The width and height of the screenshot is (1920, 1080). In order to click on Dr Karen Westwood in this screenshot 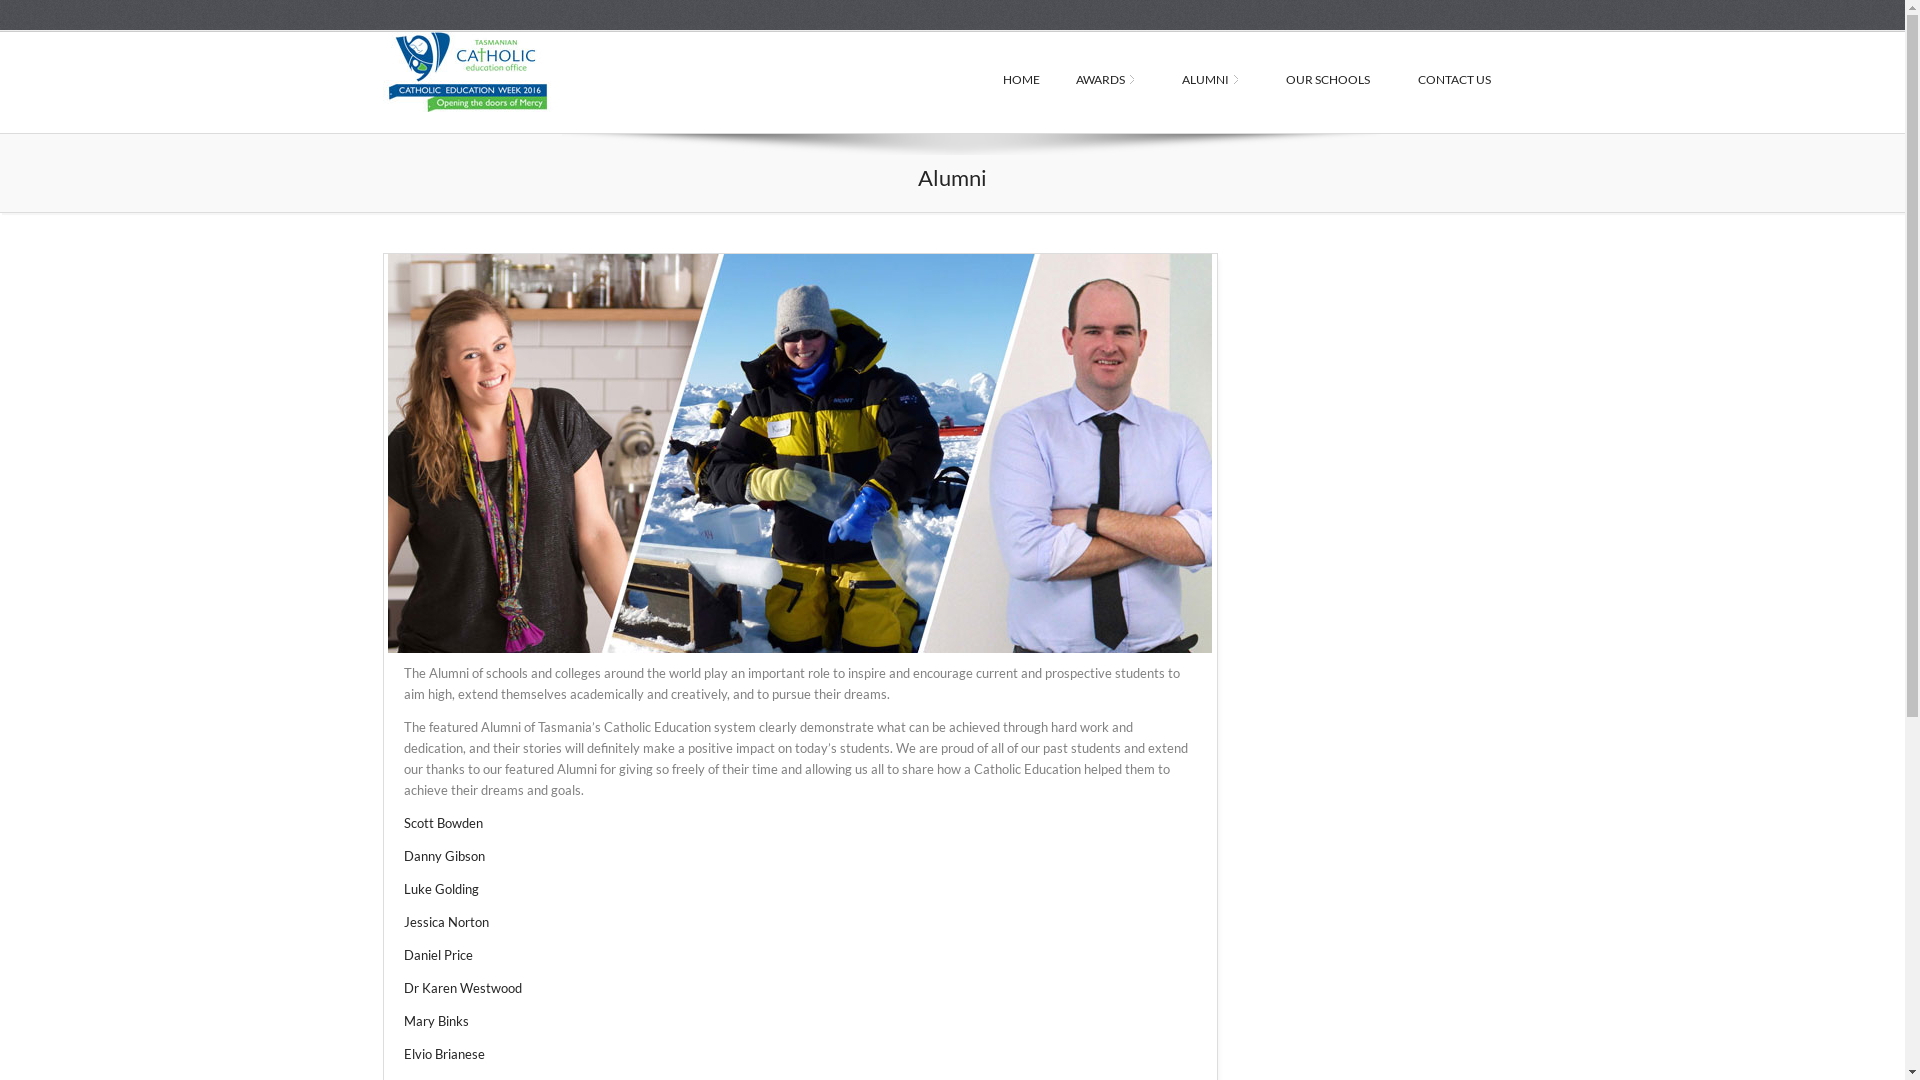, I will do `click(463, 988)`.